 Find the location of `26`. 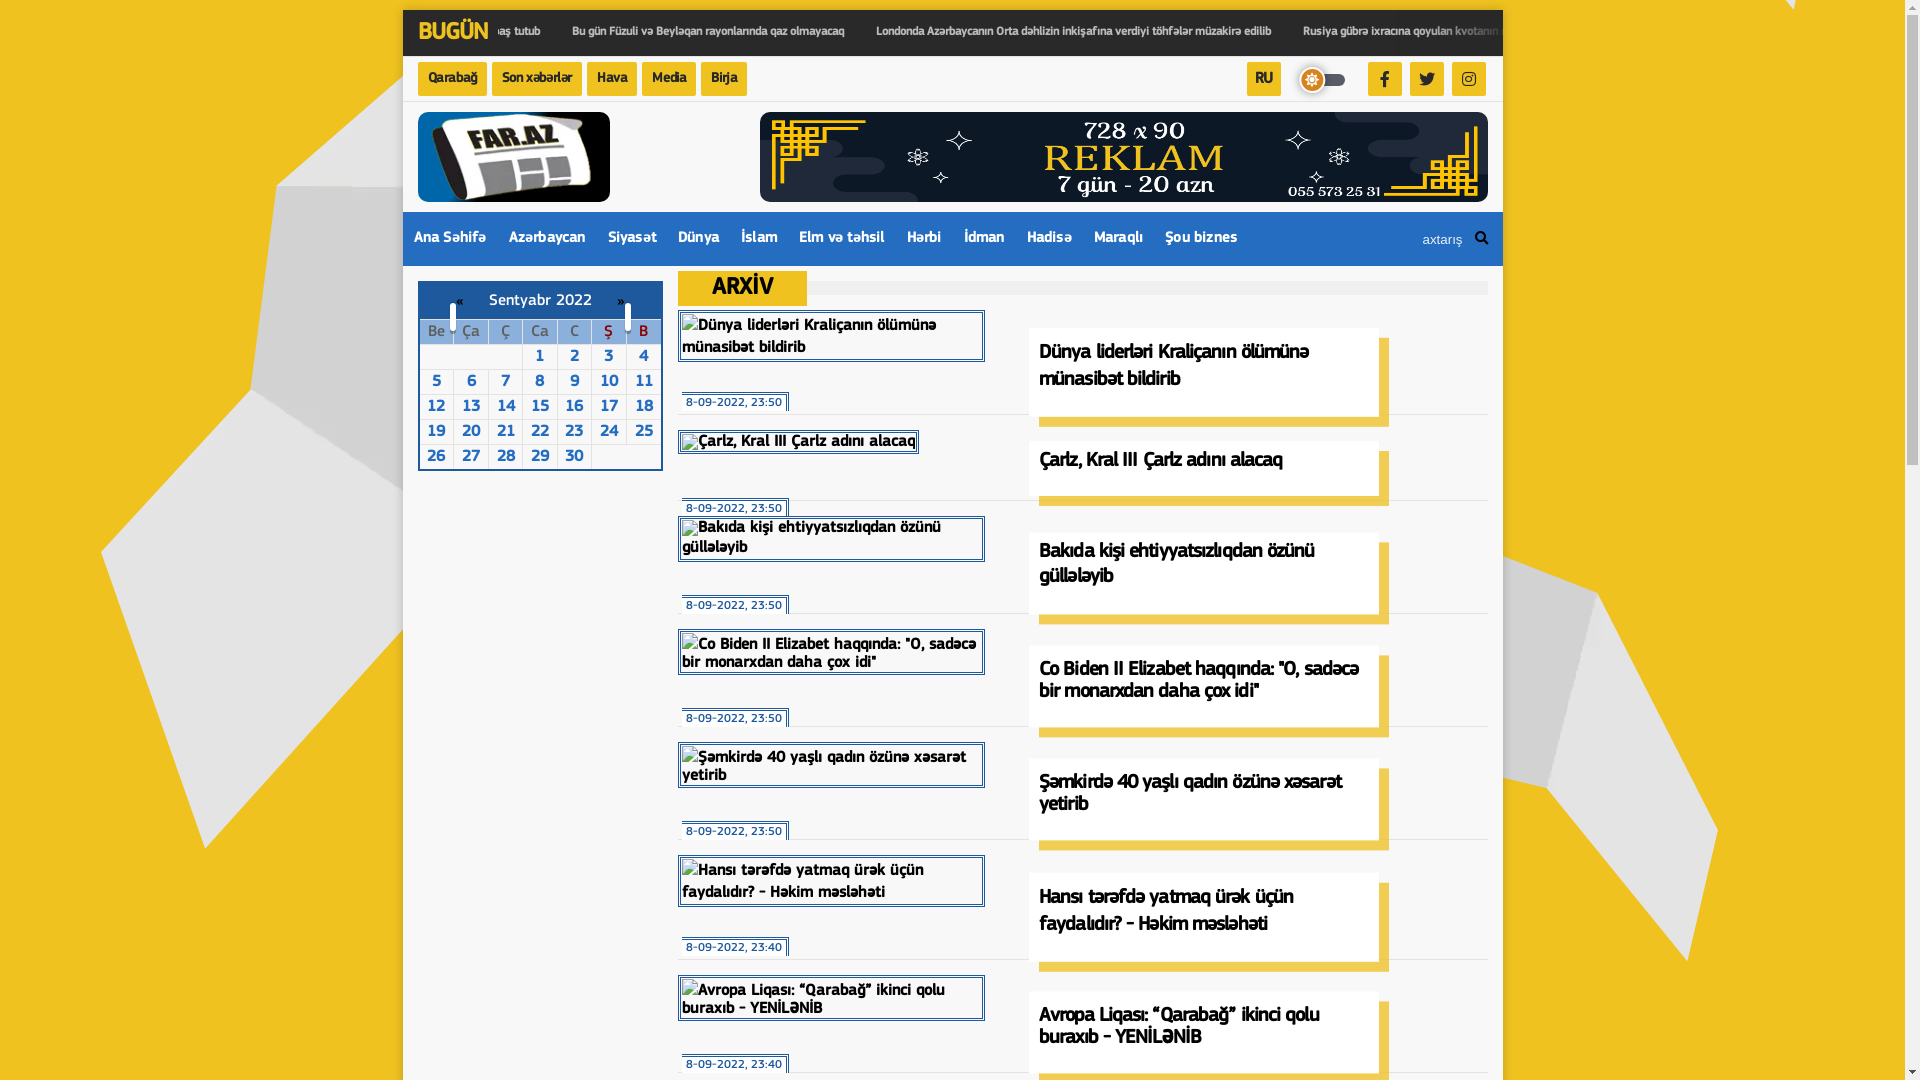

26 is located at coordinates (436, 457).